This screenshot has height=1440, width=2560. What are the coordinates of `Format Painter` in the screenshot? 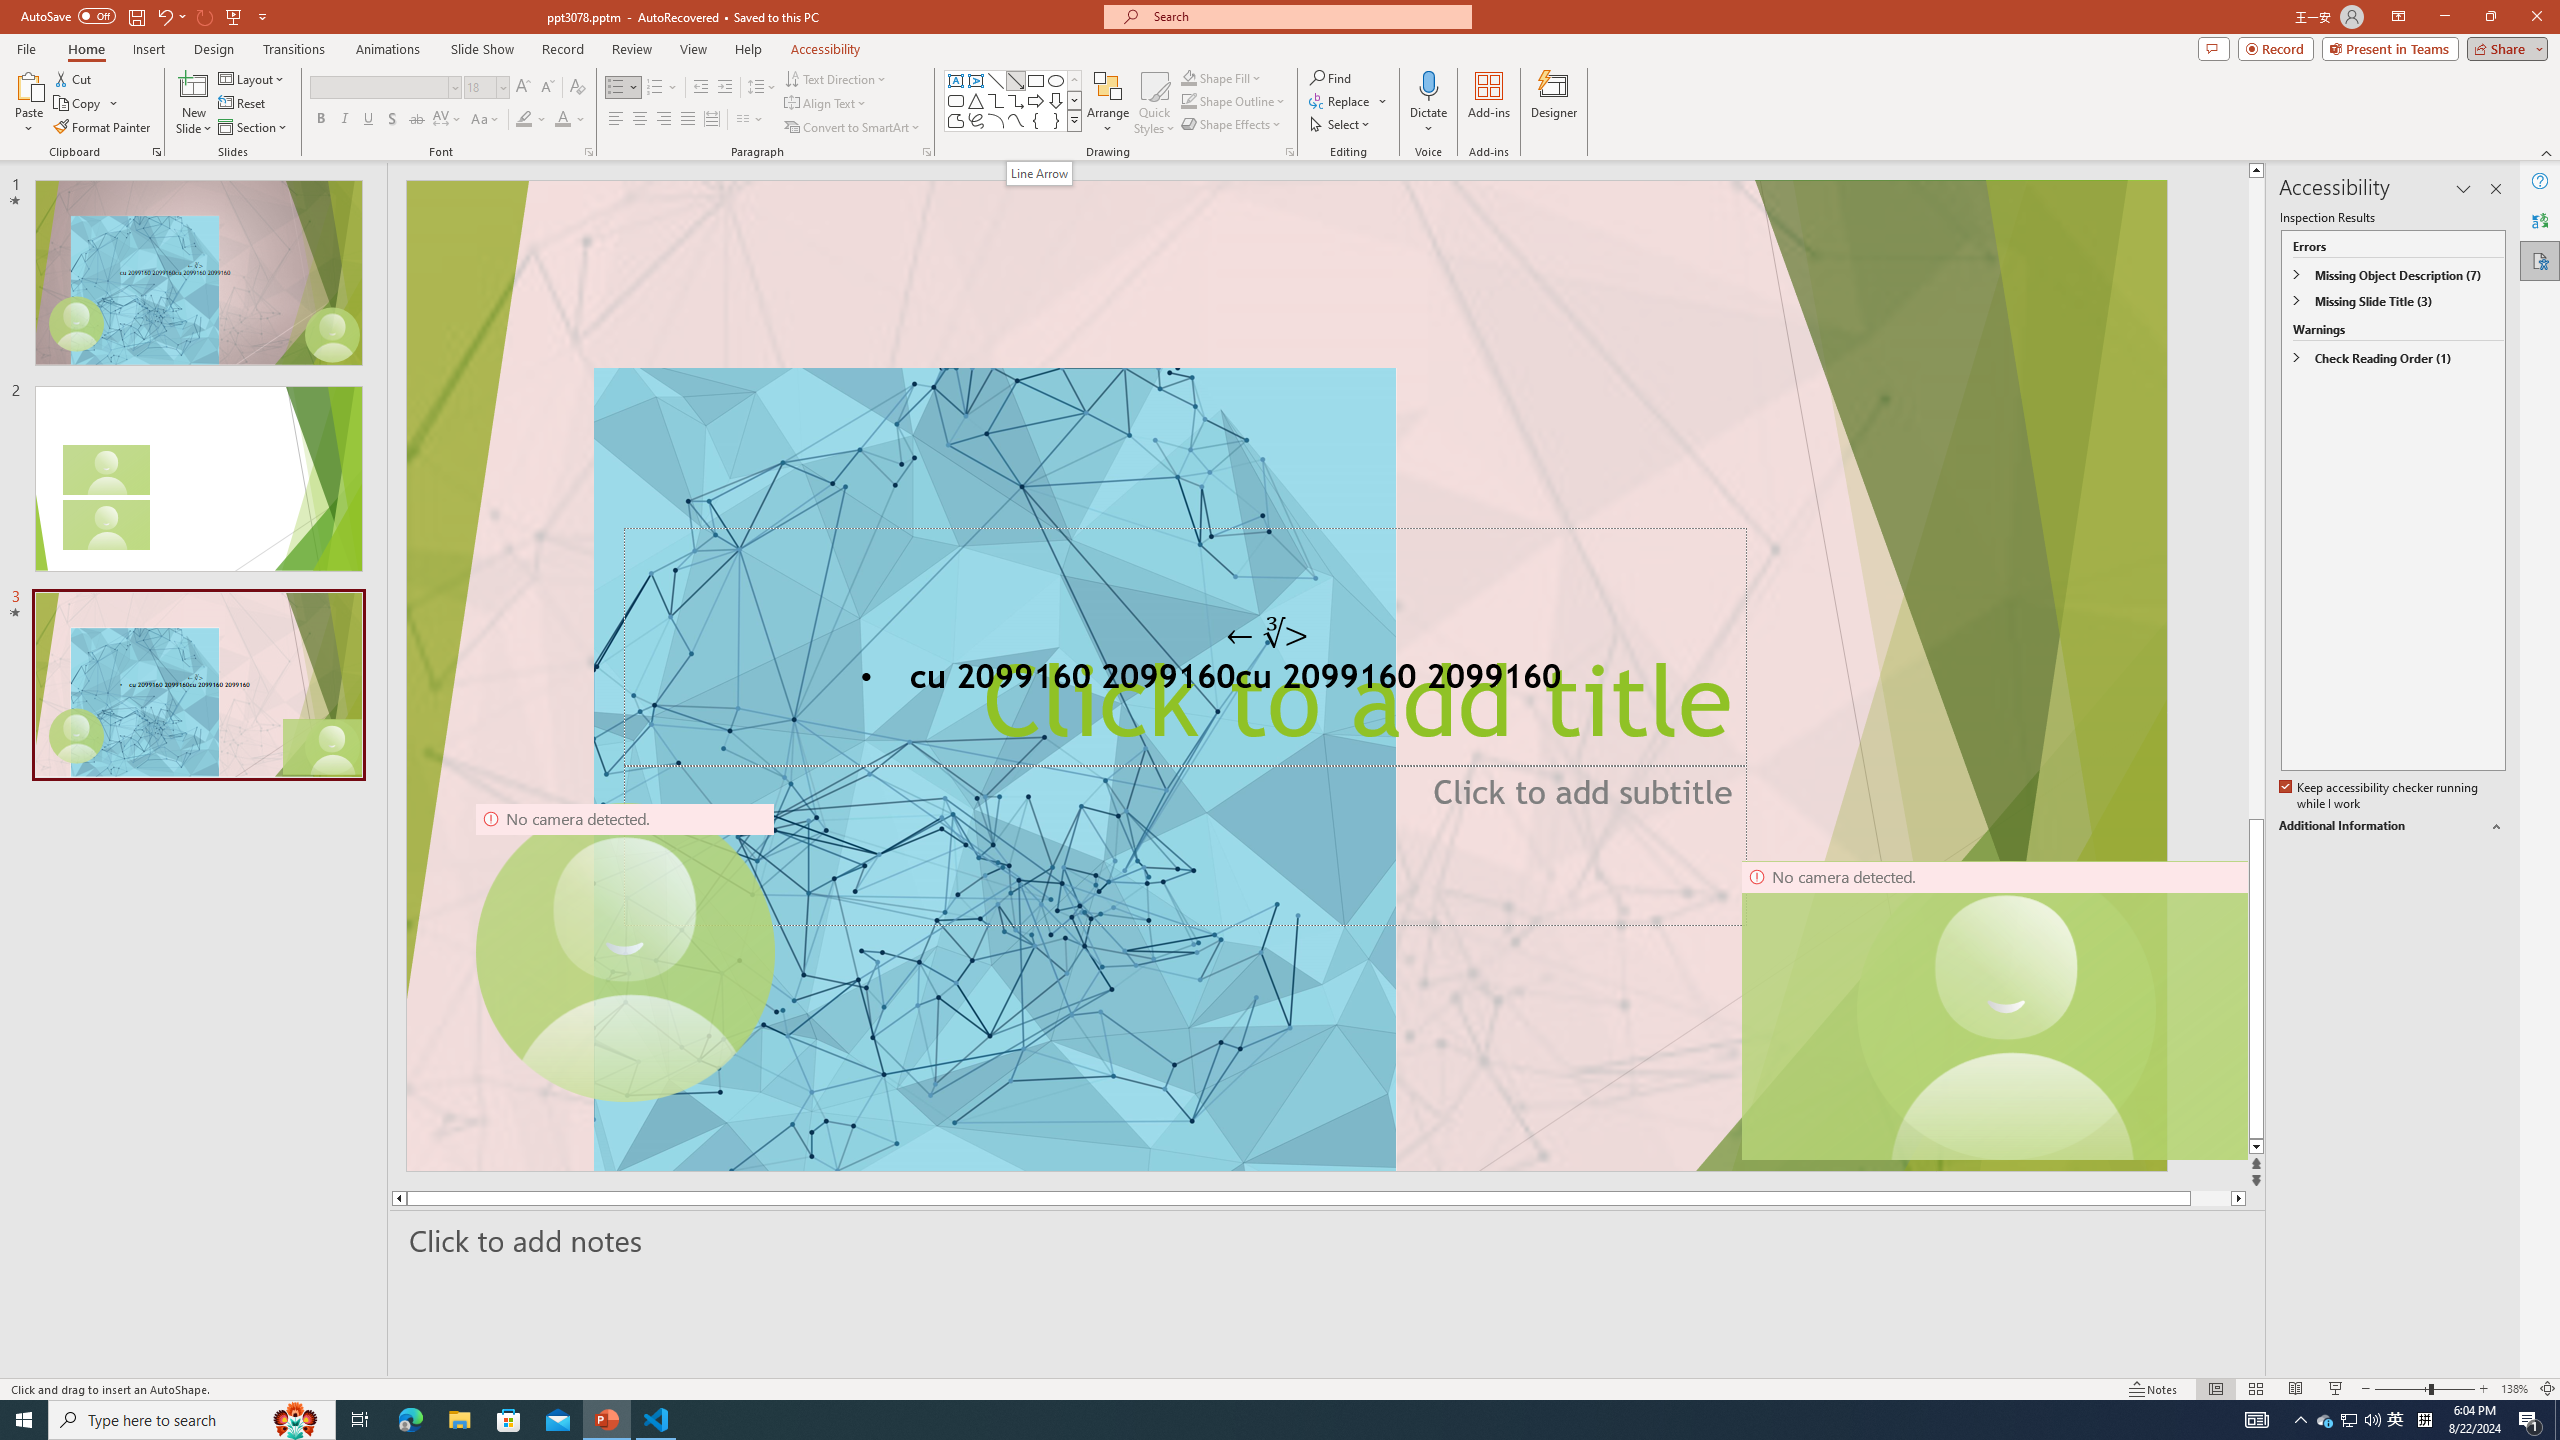 It's located at (104, 128).